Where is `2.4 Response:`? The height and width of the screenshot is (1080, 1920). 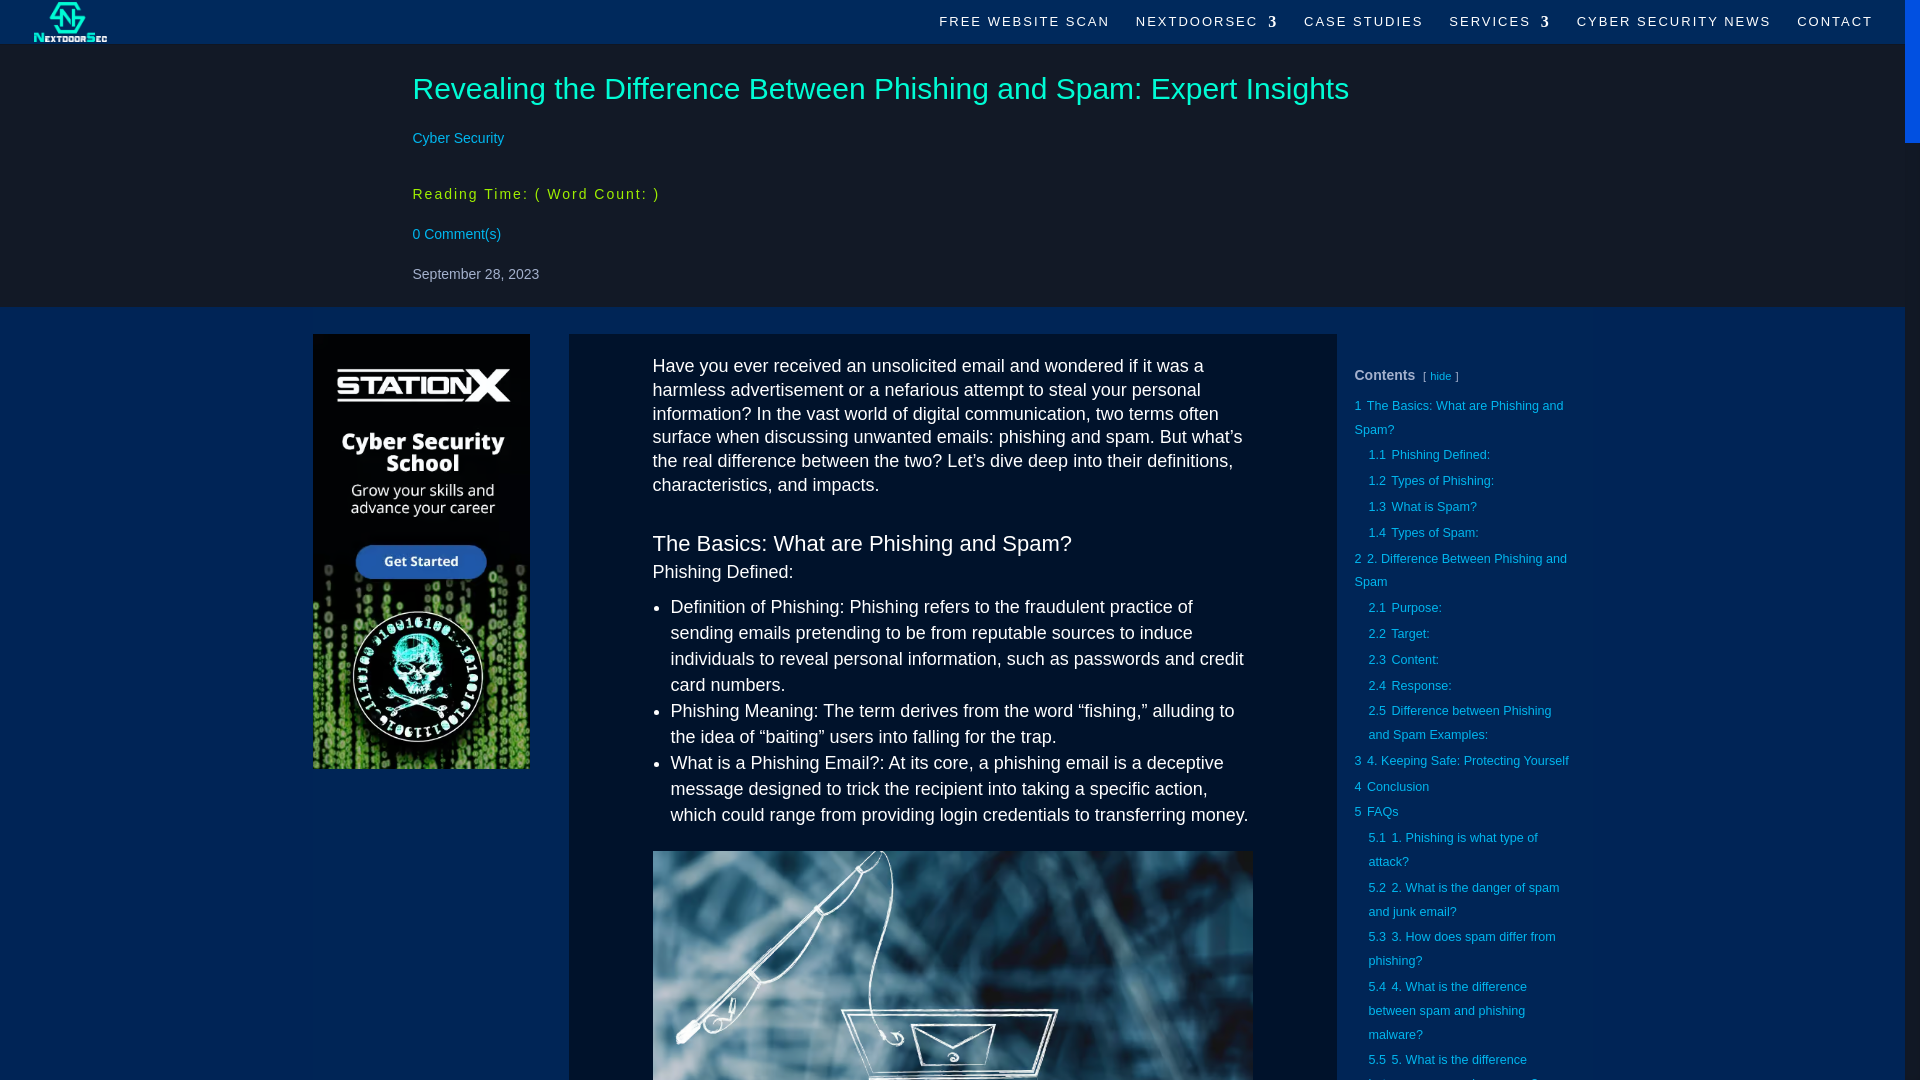 2.4 Response: is located at coordinates (1409, 685).